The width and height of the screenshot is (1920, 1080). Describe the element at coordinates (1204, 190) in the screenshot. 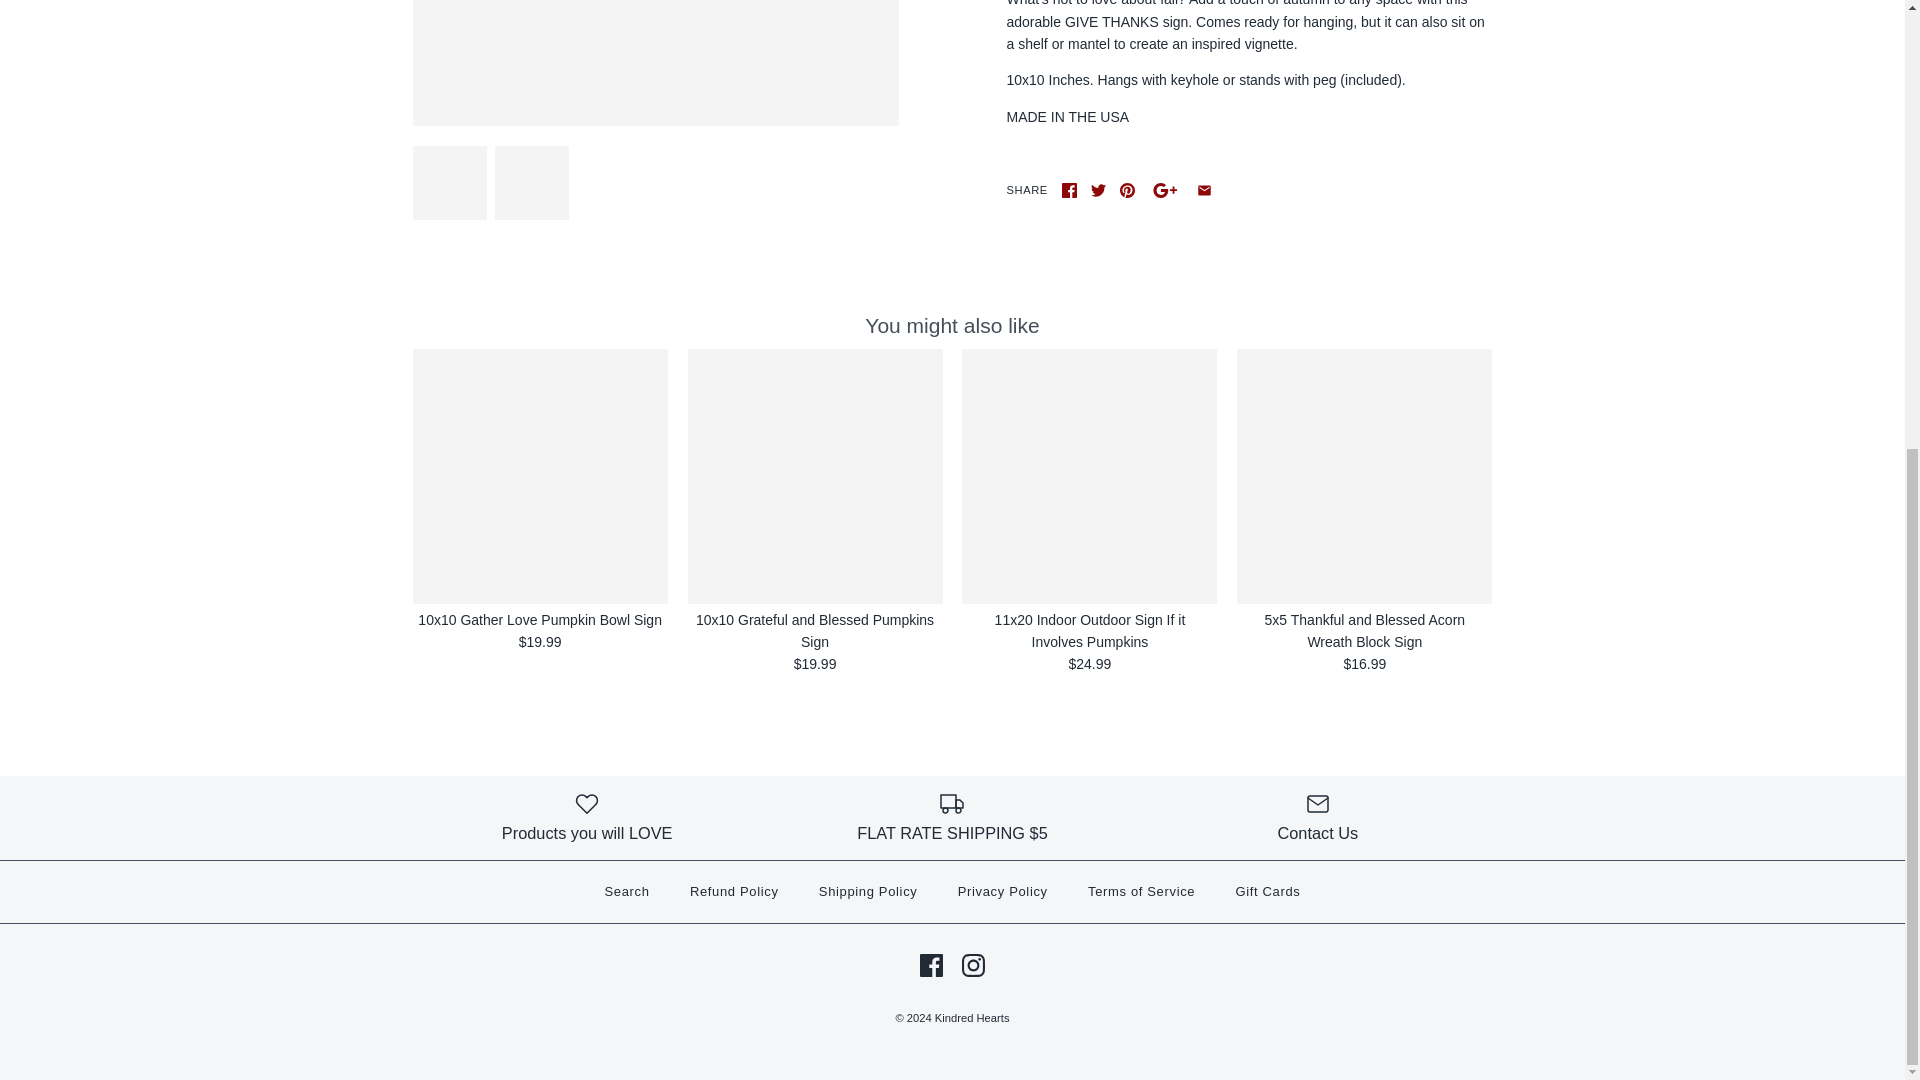

I see `Share using email` at that location.